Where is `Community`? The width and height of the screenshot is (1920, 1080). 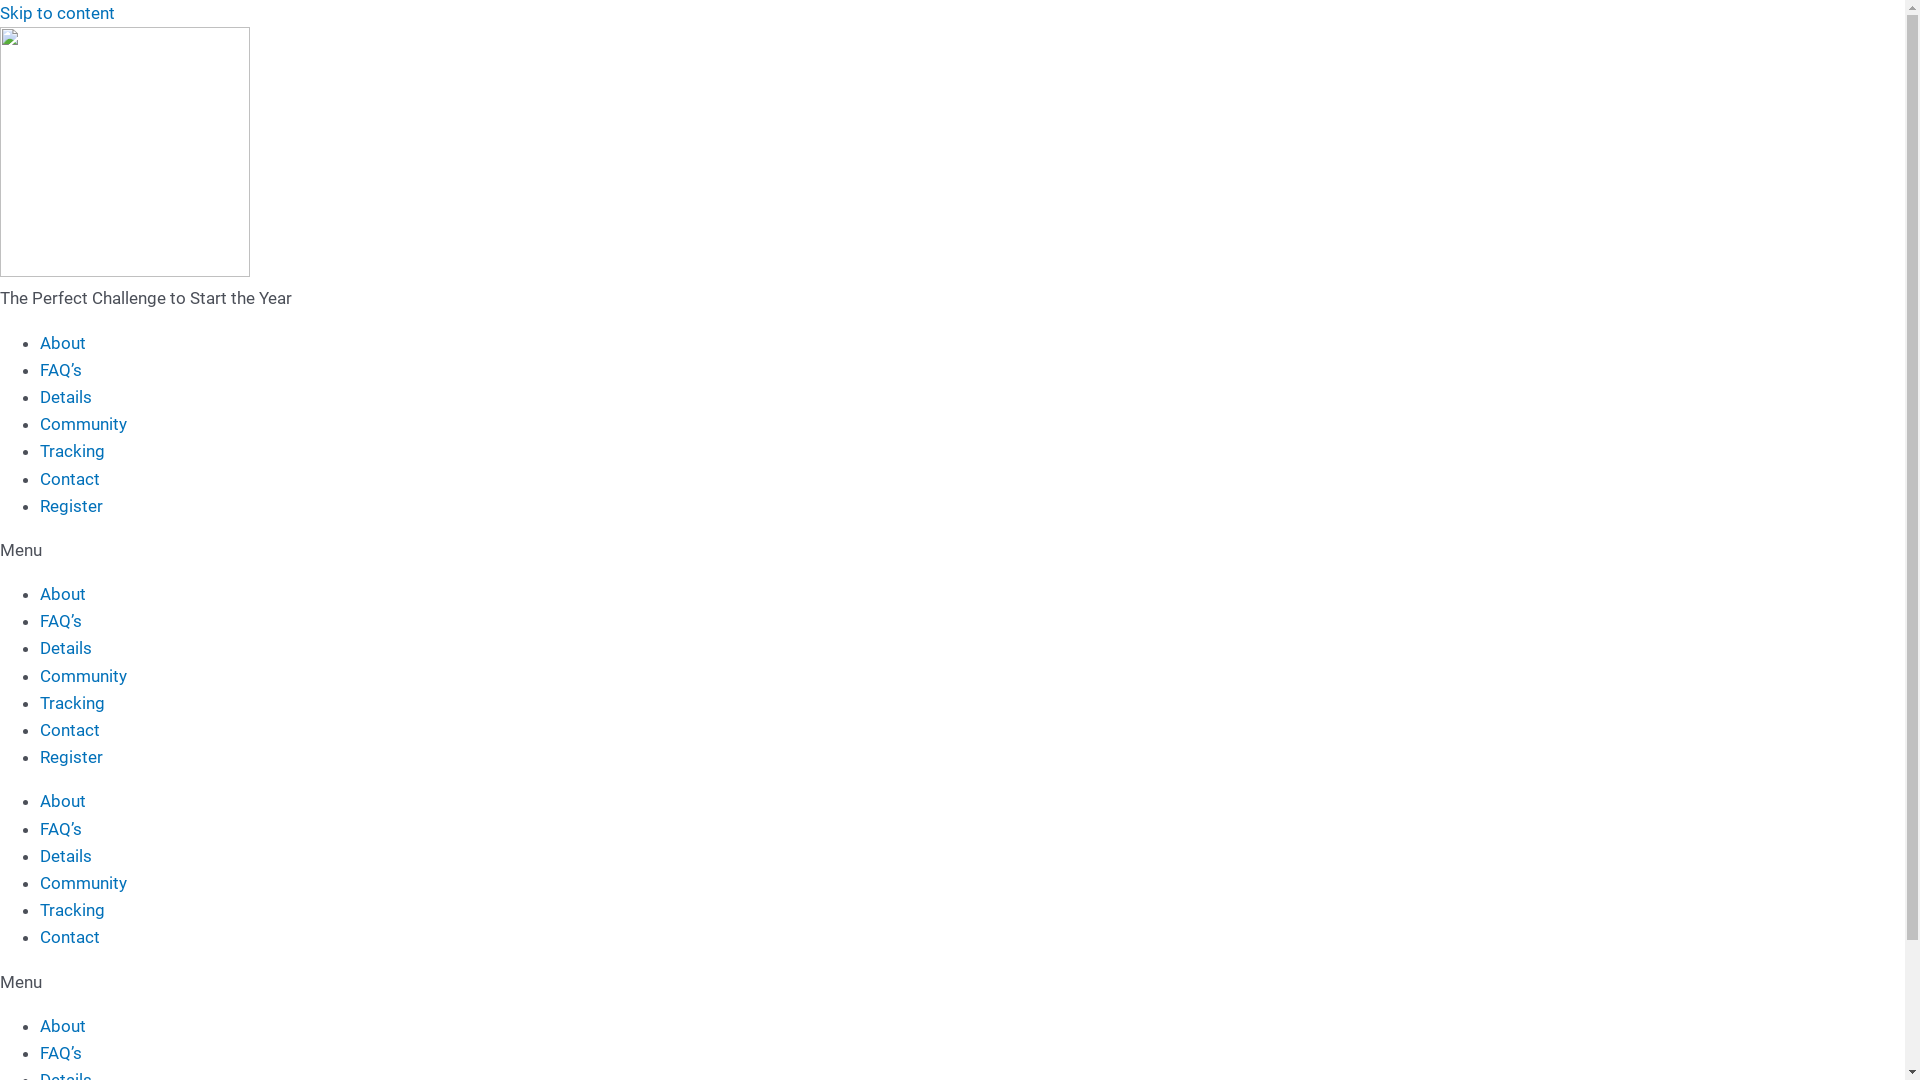
Community is located at coordinates (84, 676).